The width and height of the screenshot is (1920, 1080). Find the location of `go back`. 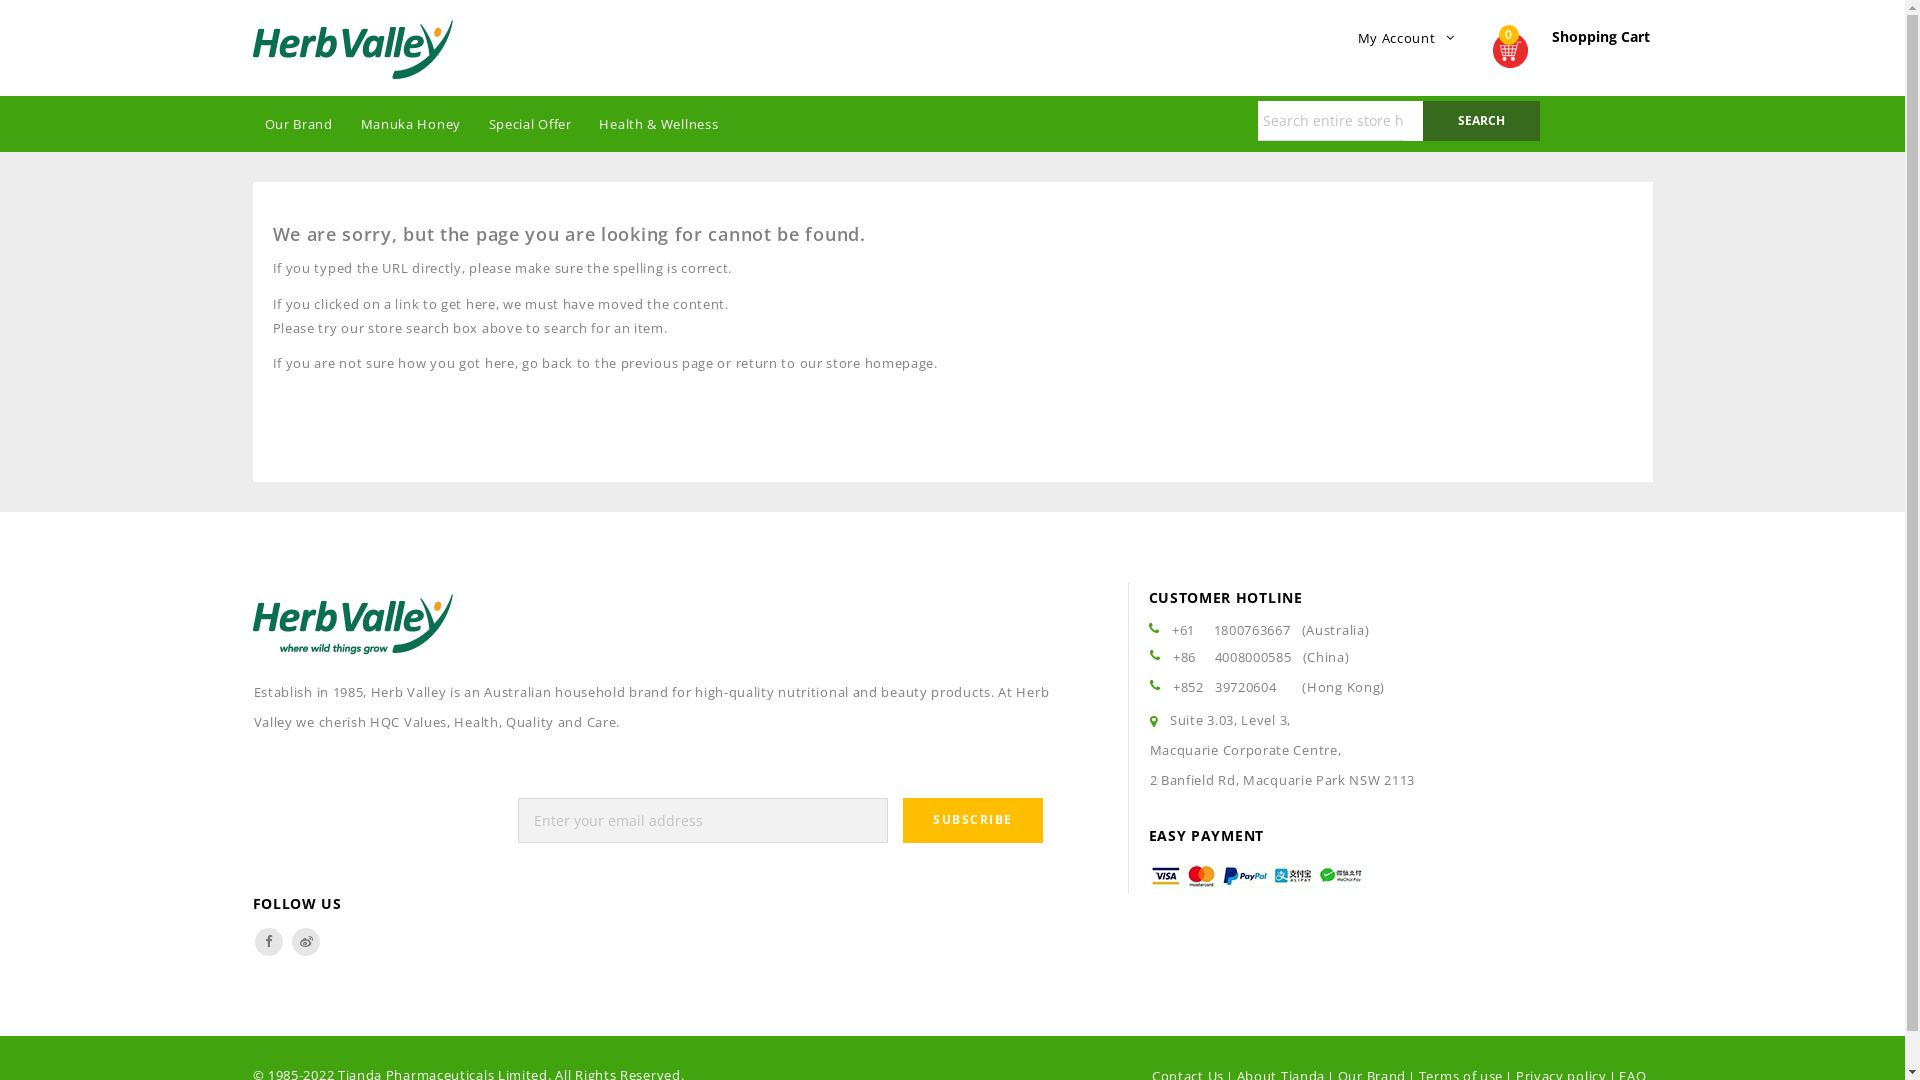

go back is located at coordinates (548, 363).